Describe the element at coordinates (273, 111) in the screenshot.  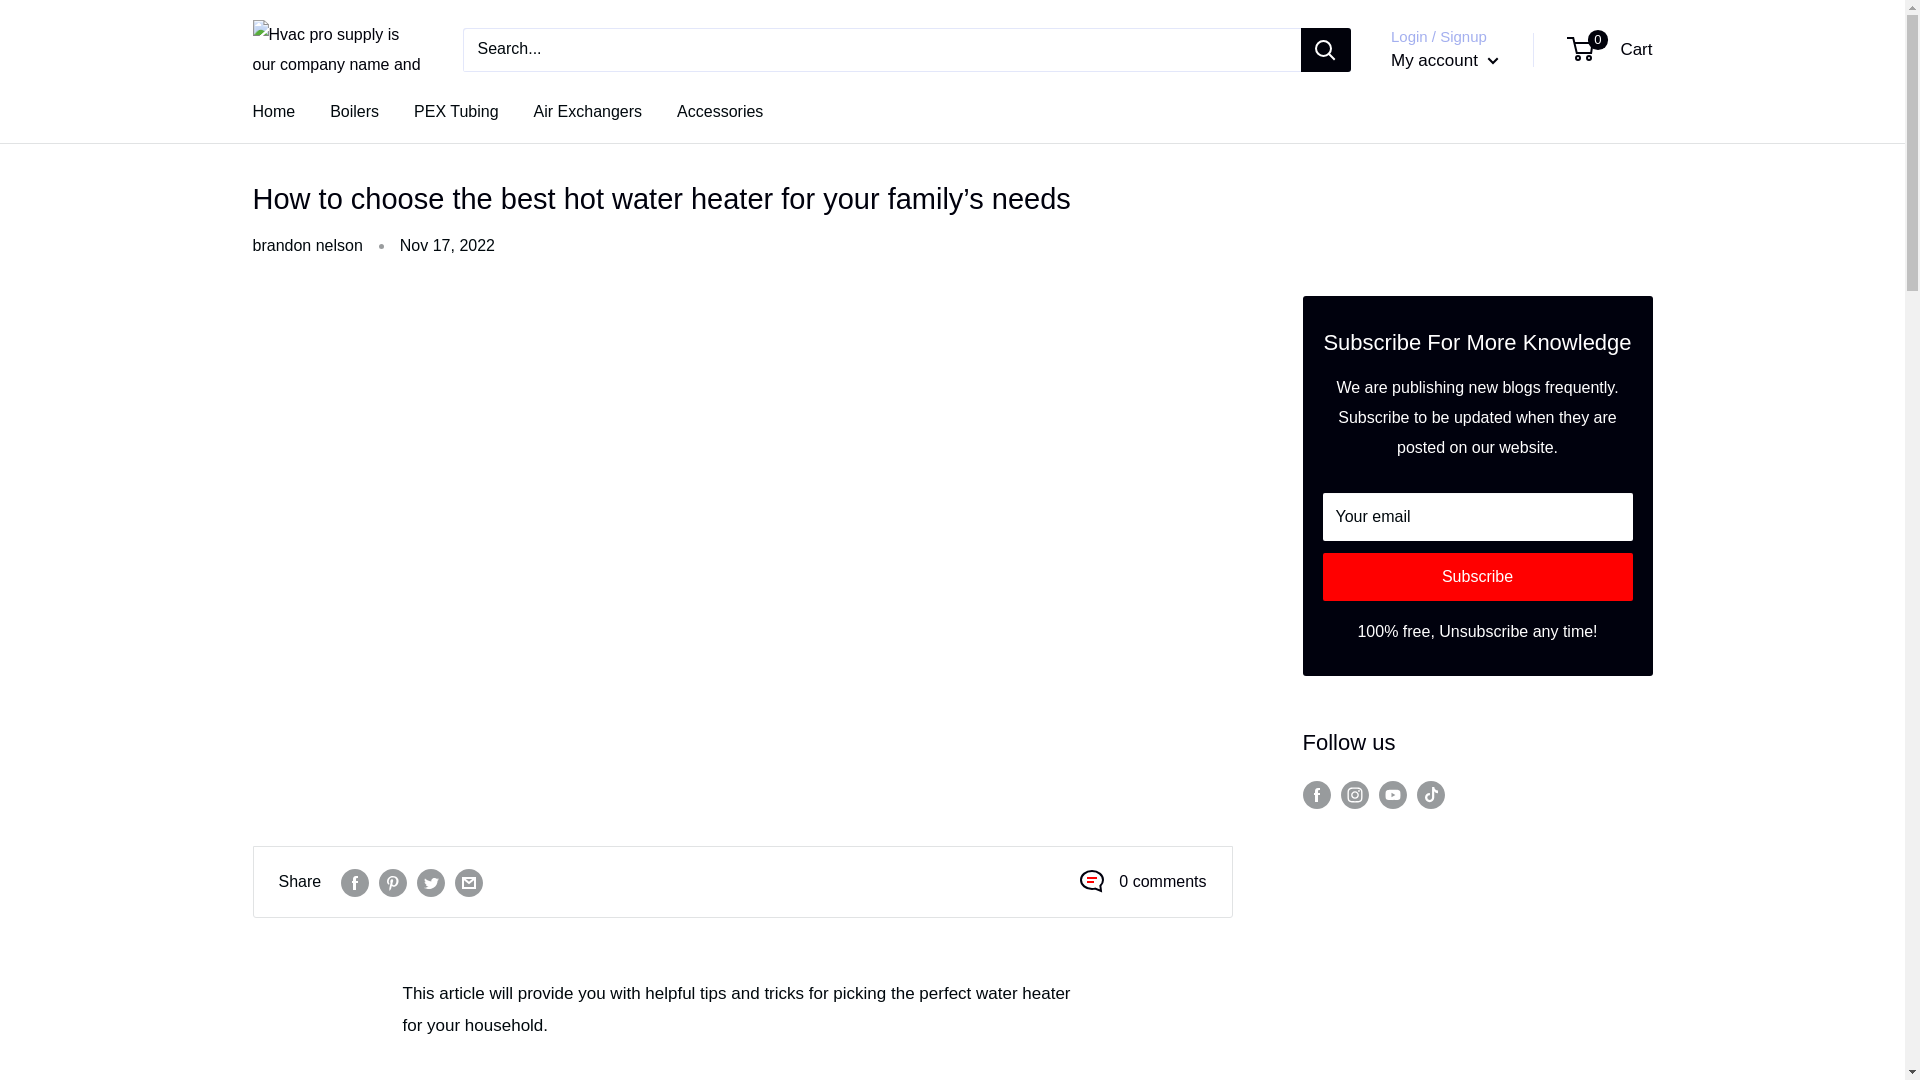
I see `Home` at that location.